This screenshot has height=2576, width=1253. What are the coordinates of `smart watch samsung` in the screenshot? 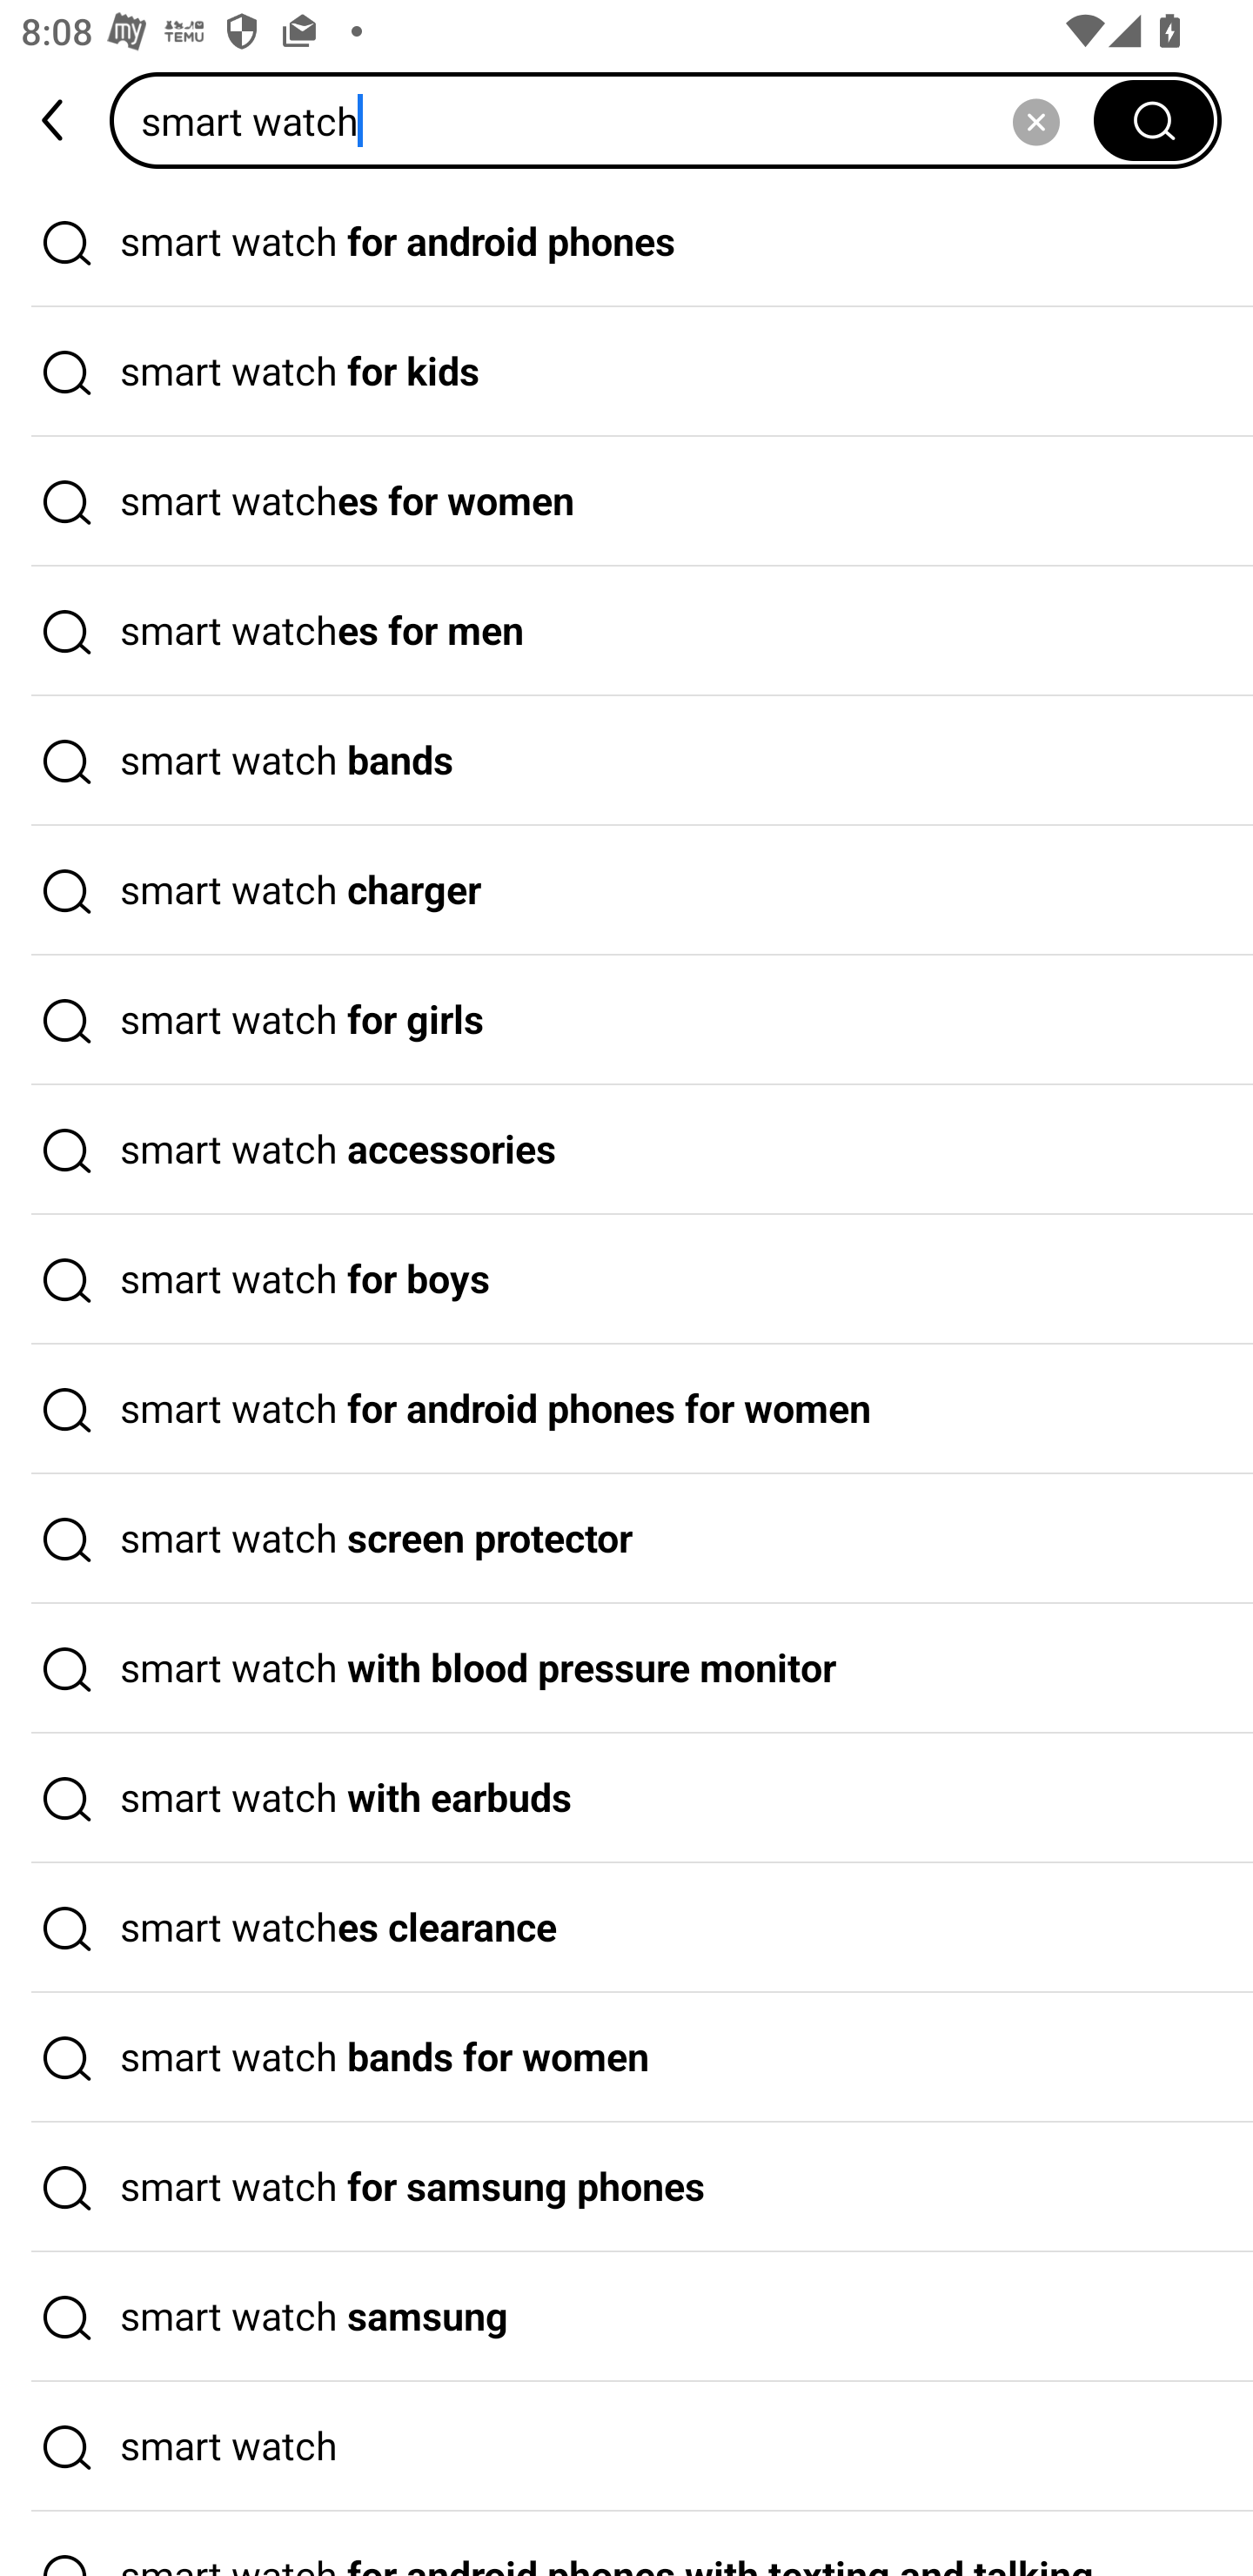 It's located at (626, 2317).